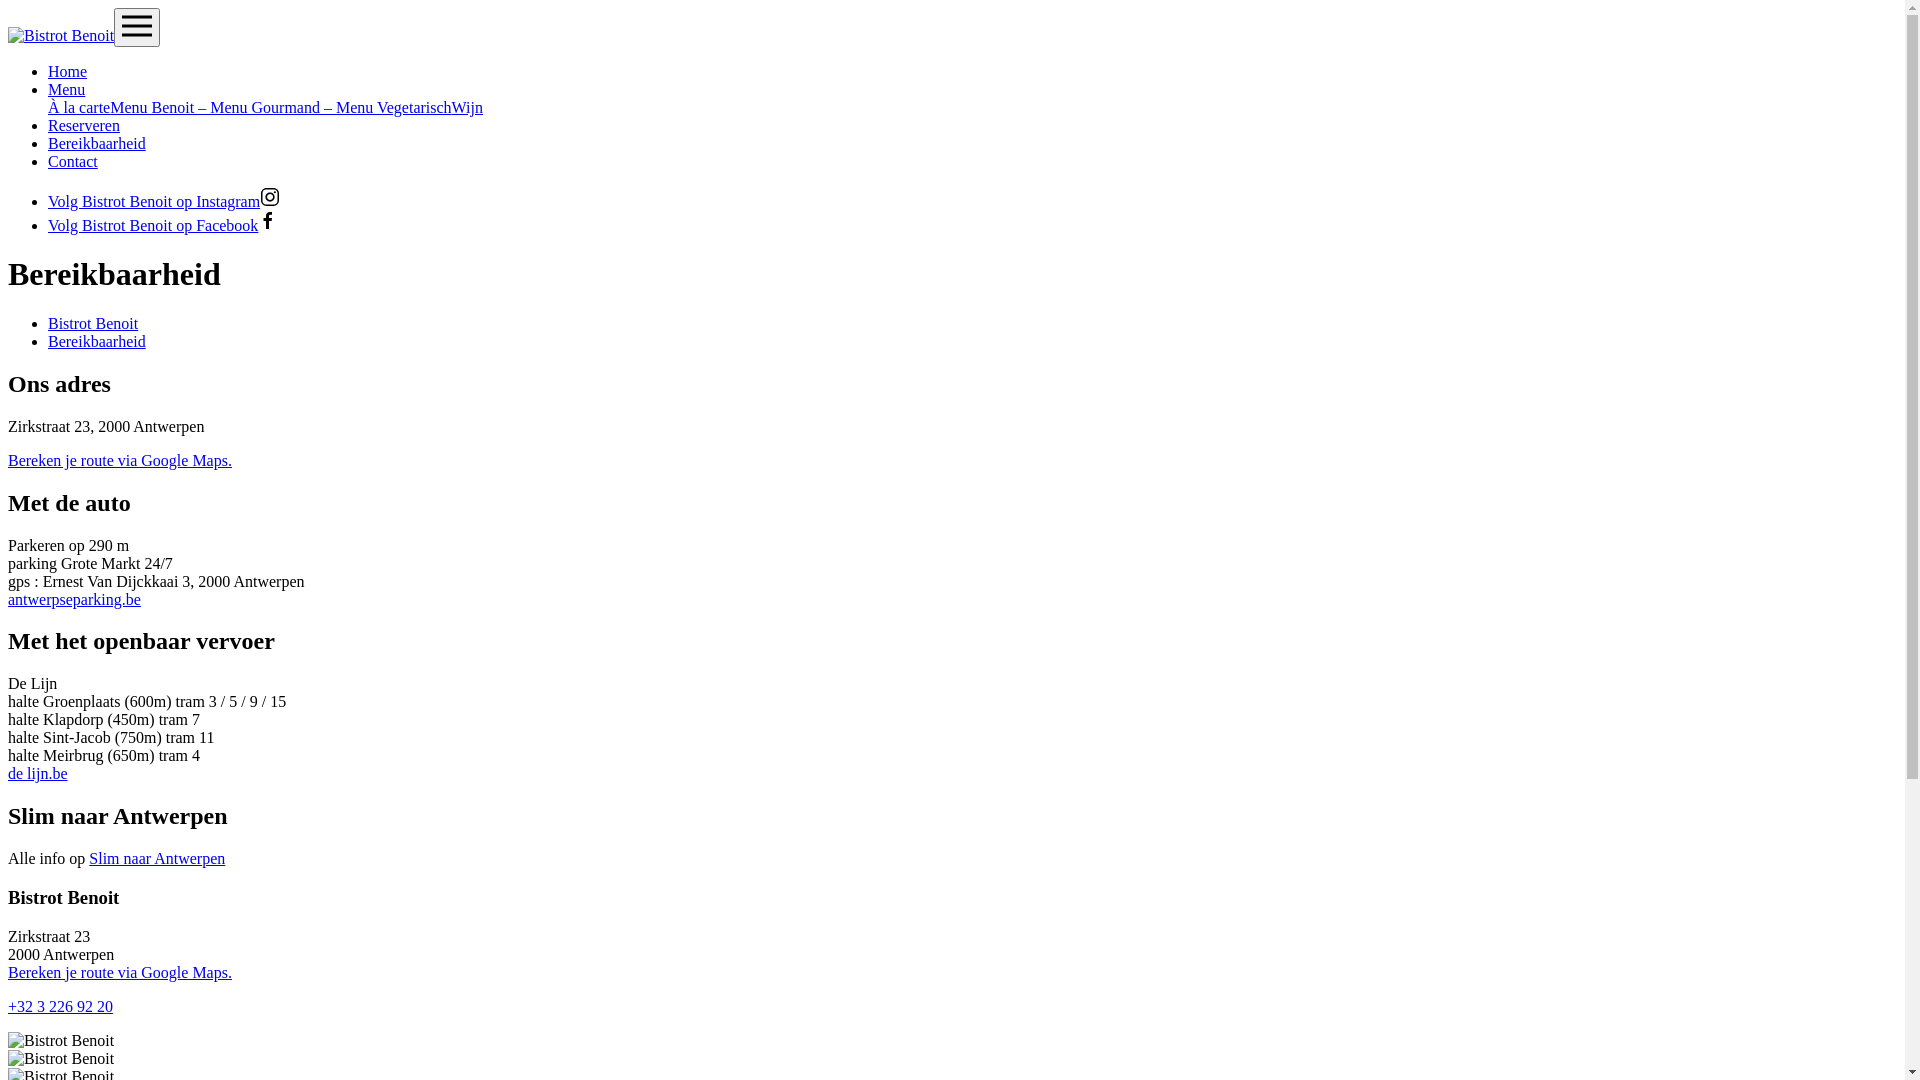  I want to click on Wijn, so click(468, 108).